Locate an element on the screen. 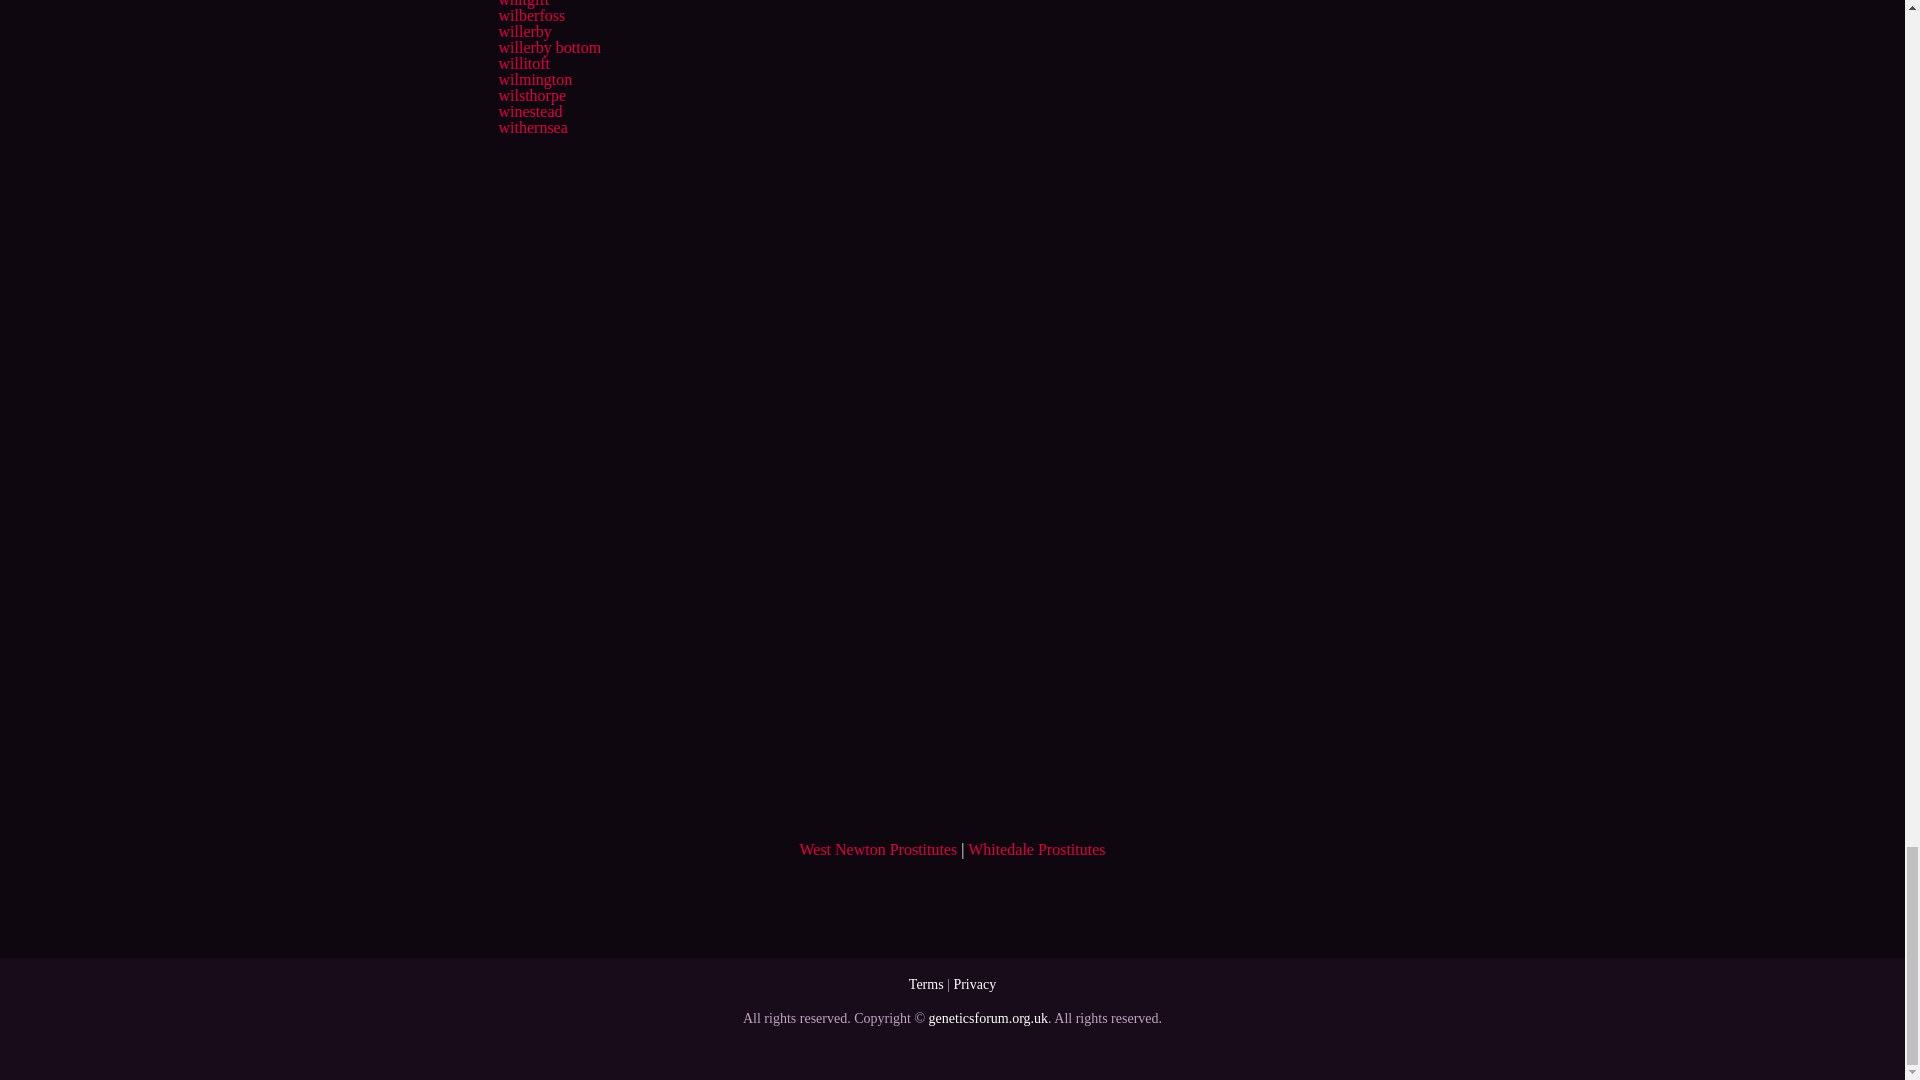 The image size is (1920, 1080). West Newton Prostitutes is located at coordinates (877, 849).